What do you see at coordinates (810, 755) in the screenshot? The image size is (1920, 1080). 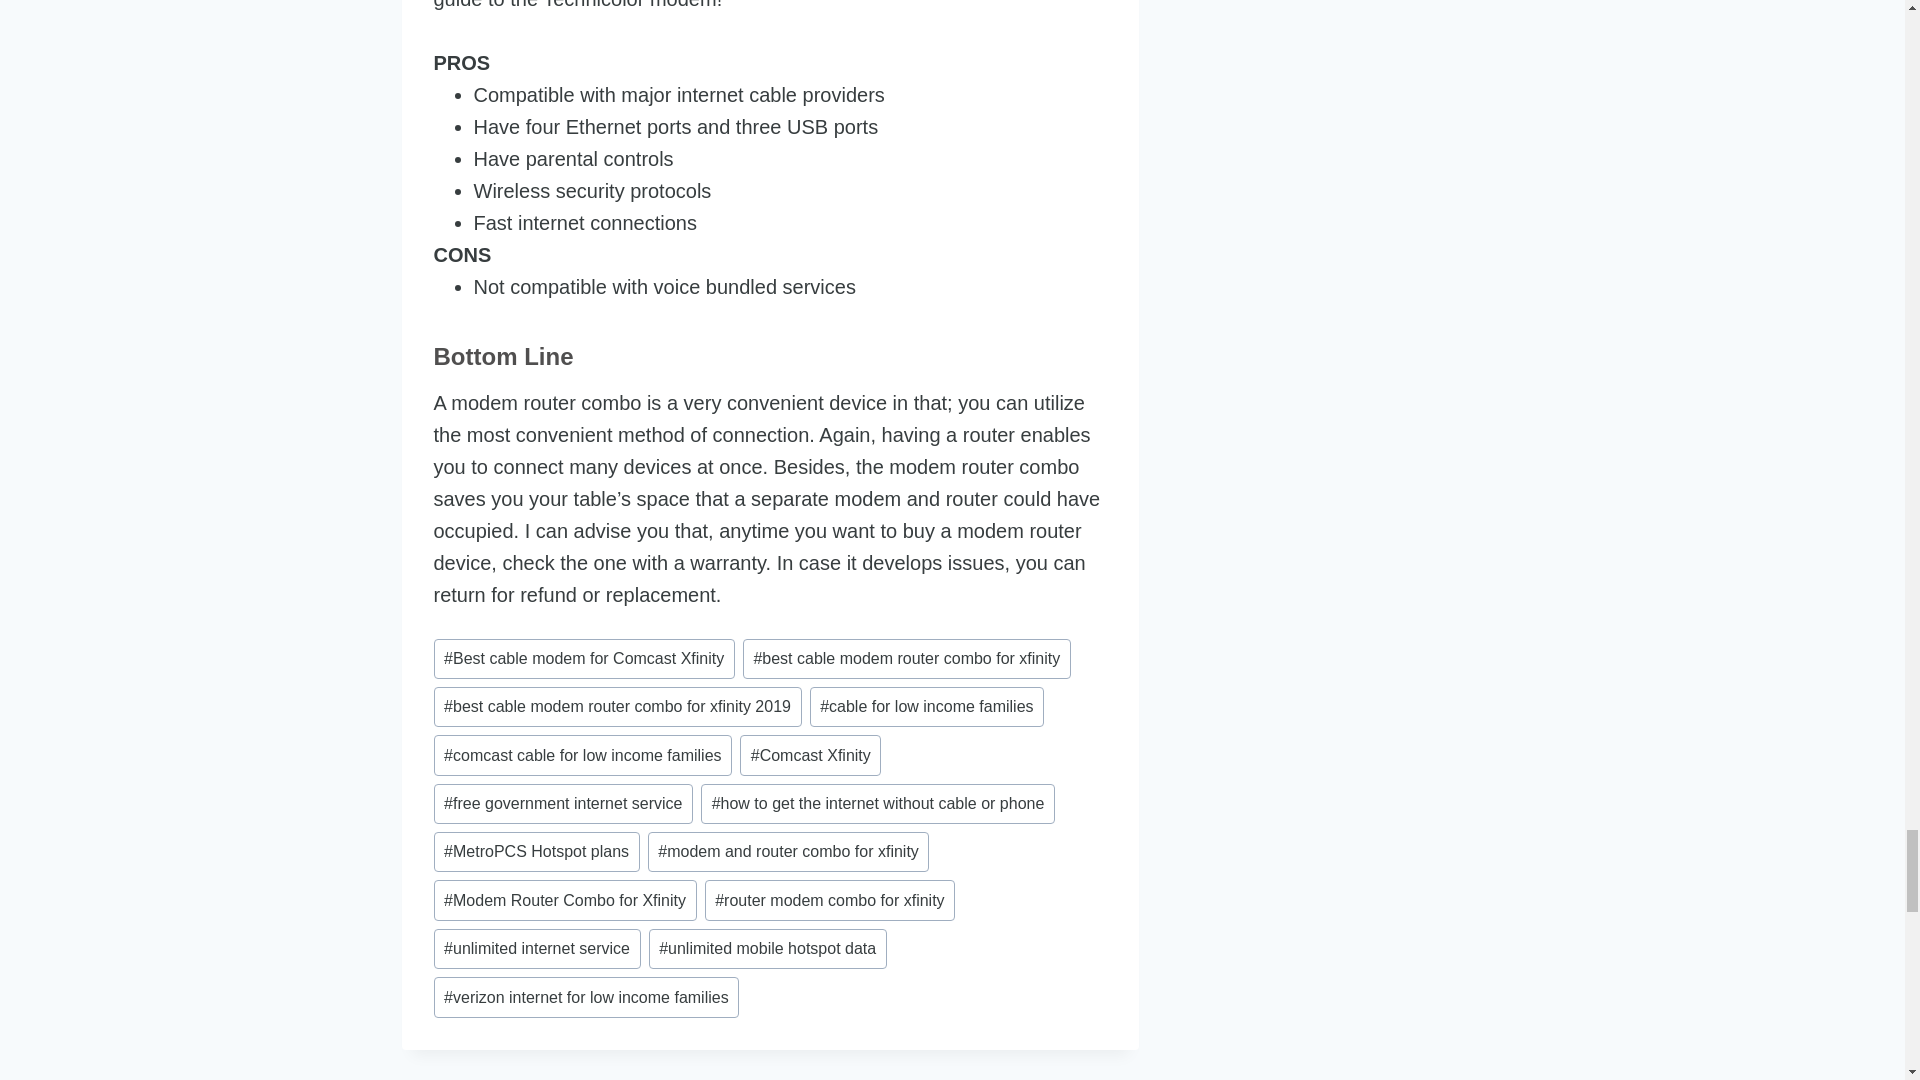 I see `Comcast Xfinity` at bounding box center [810, 755].